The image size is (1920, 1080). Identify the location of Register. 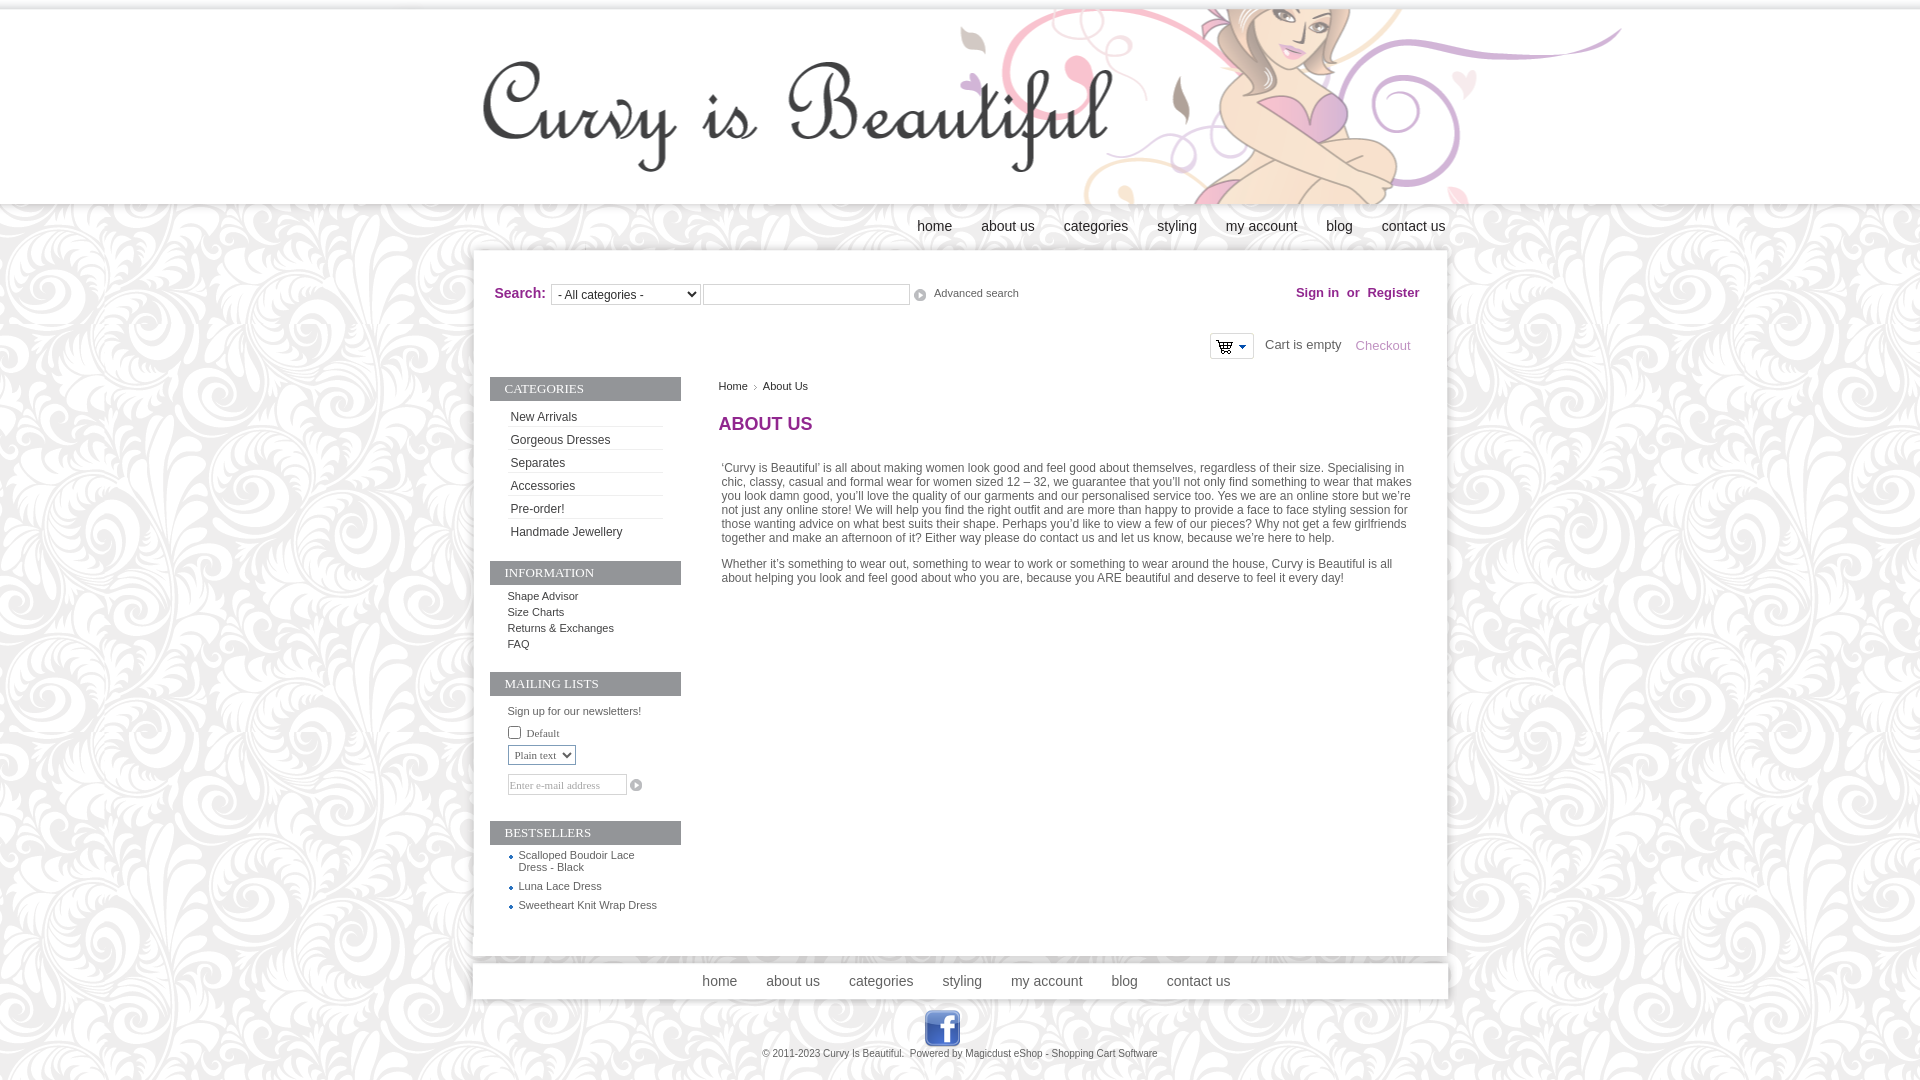
(1393, 292).